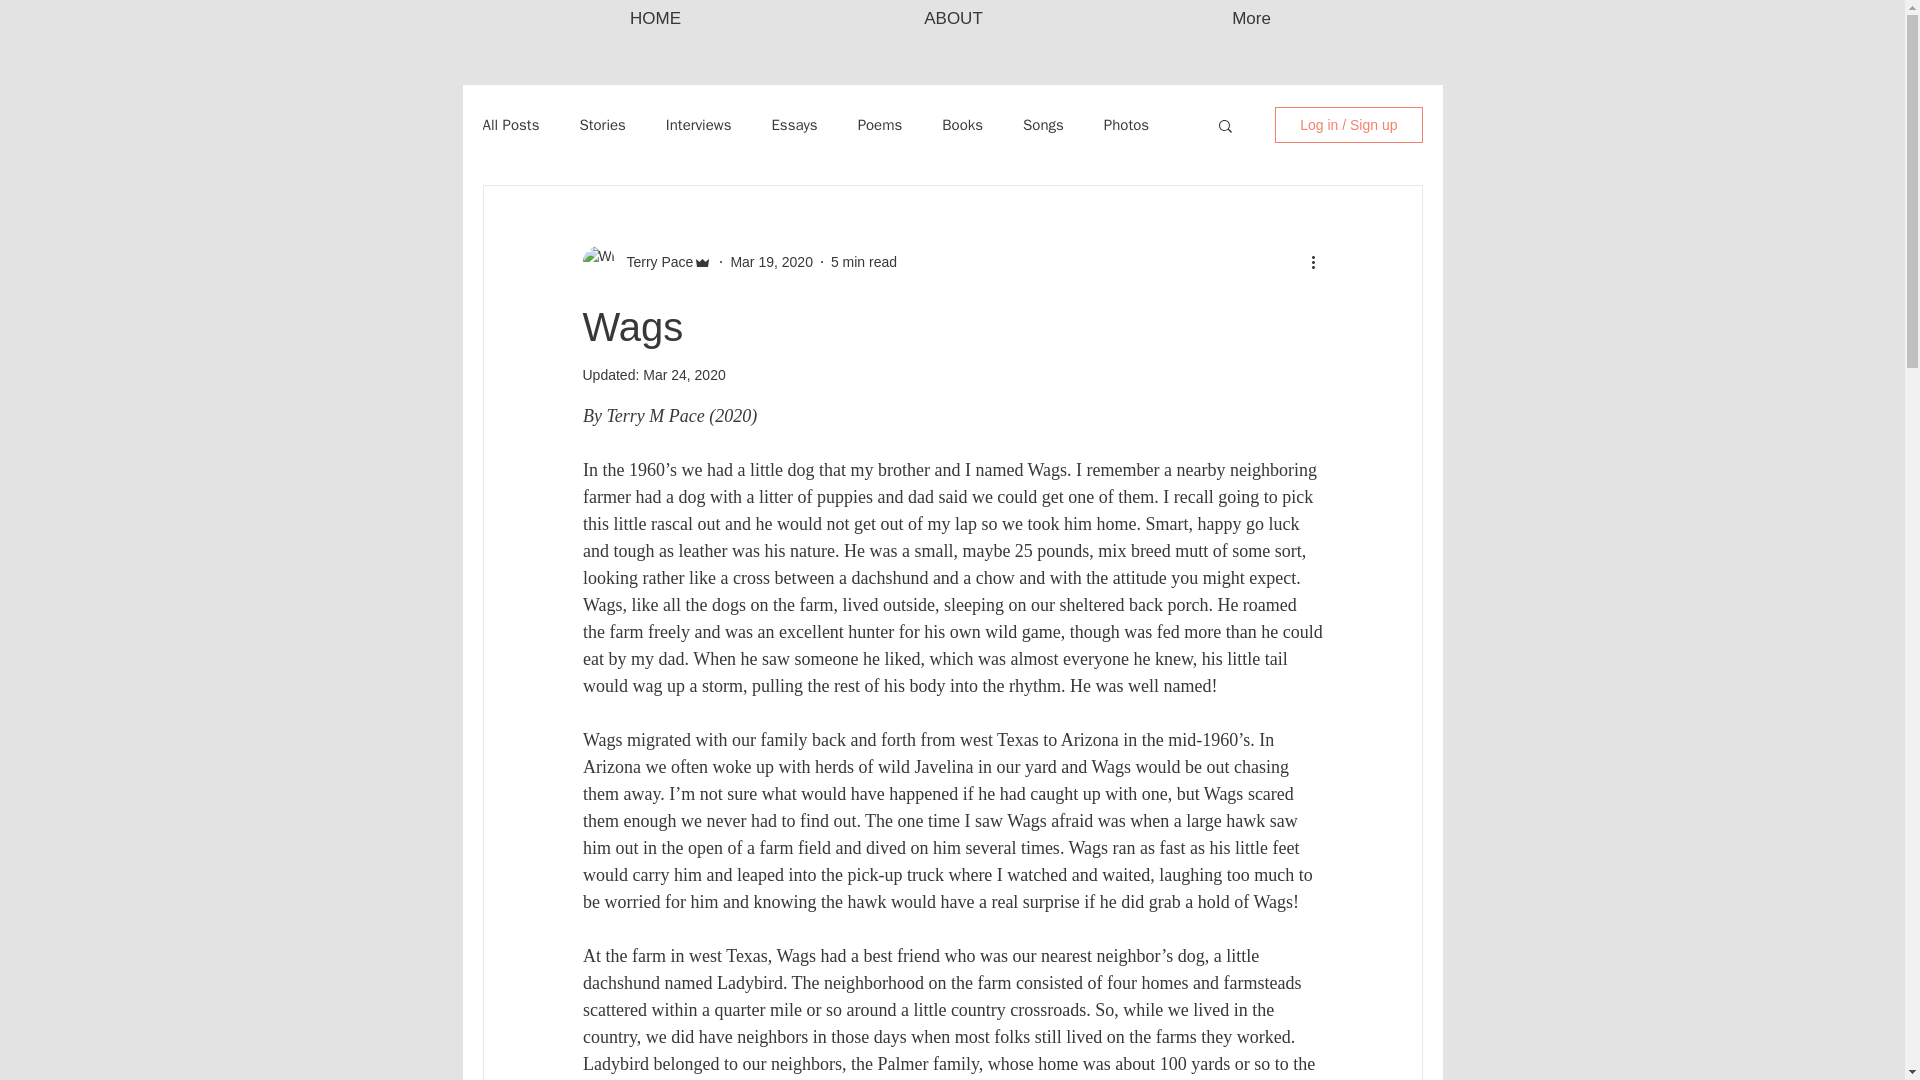 The height and width of the screenshot is (1080, 1920). I want to click on Mar 24, 2020, so click(684, 375).